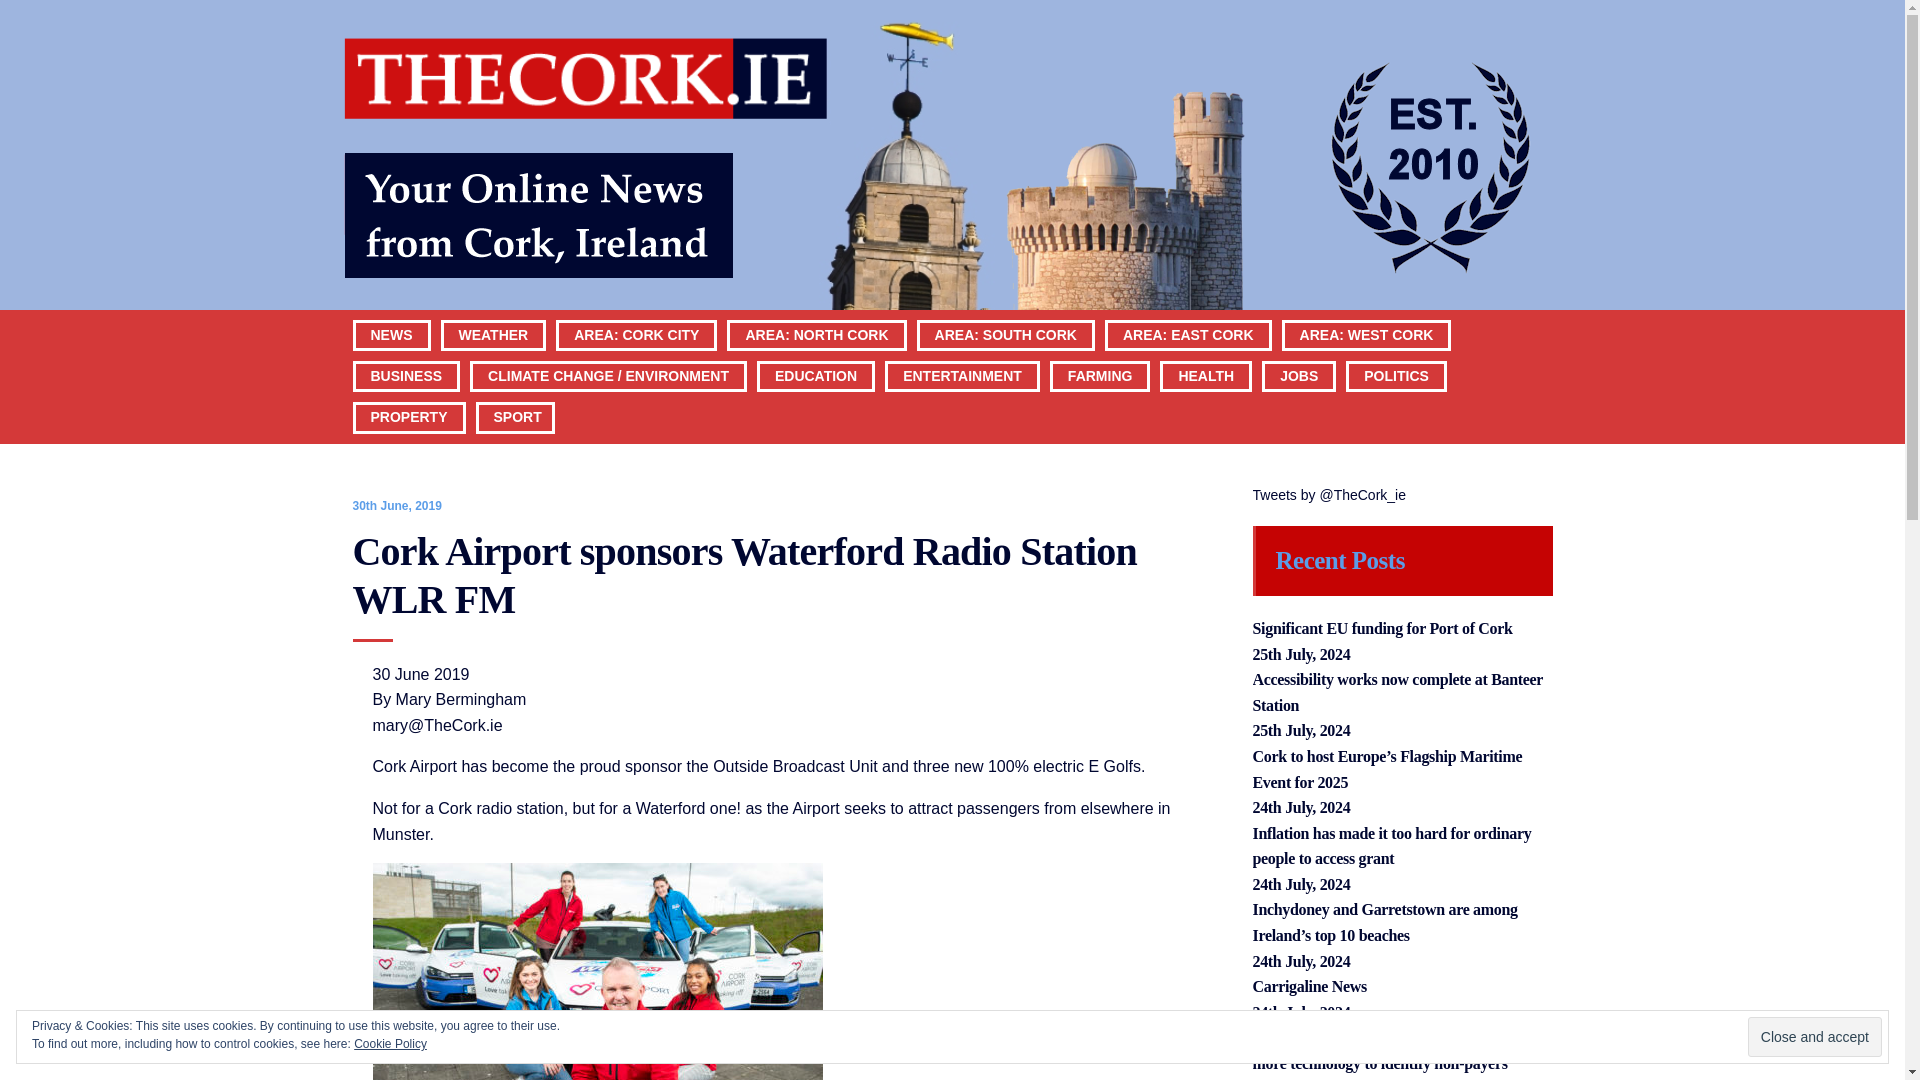 The height and width of the screenshot is (1080, 1920). Describe the element at coordinates (1188, 334) in the screenshot. I see `AREA: EAST CORK` at that location.